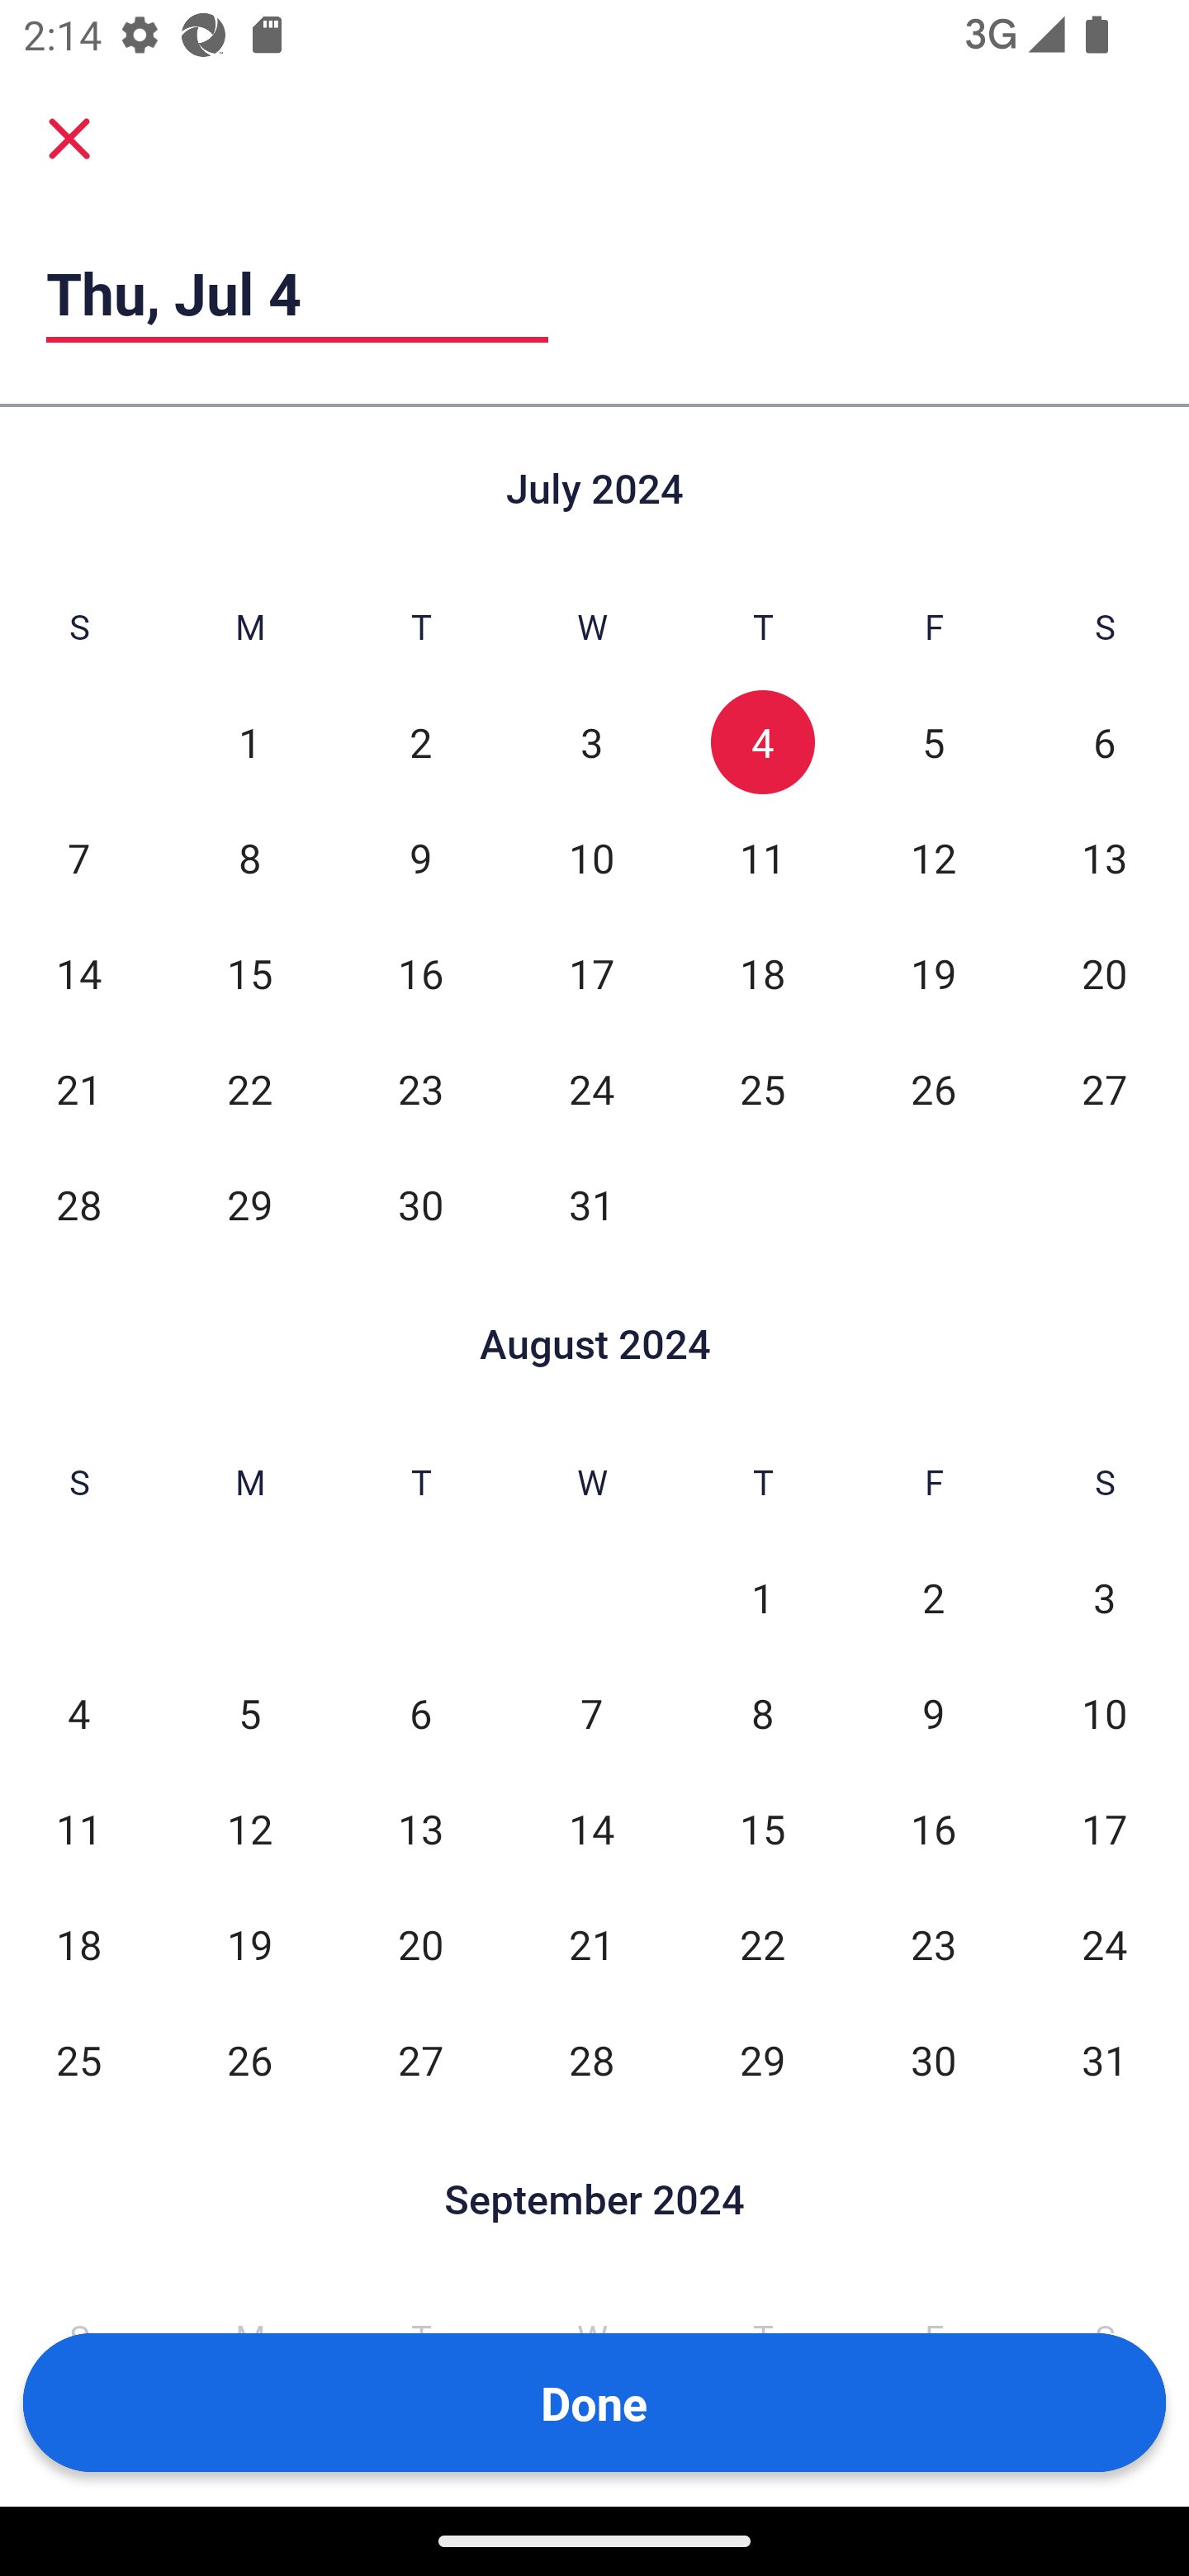 The height and width of the screenshot is (2576, 1189). Describe the element at coordinates (933, 1714) in the screenshot. I see `9 Fri, Aug 9, Not Selected` at that location.